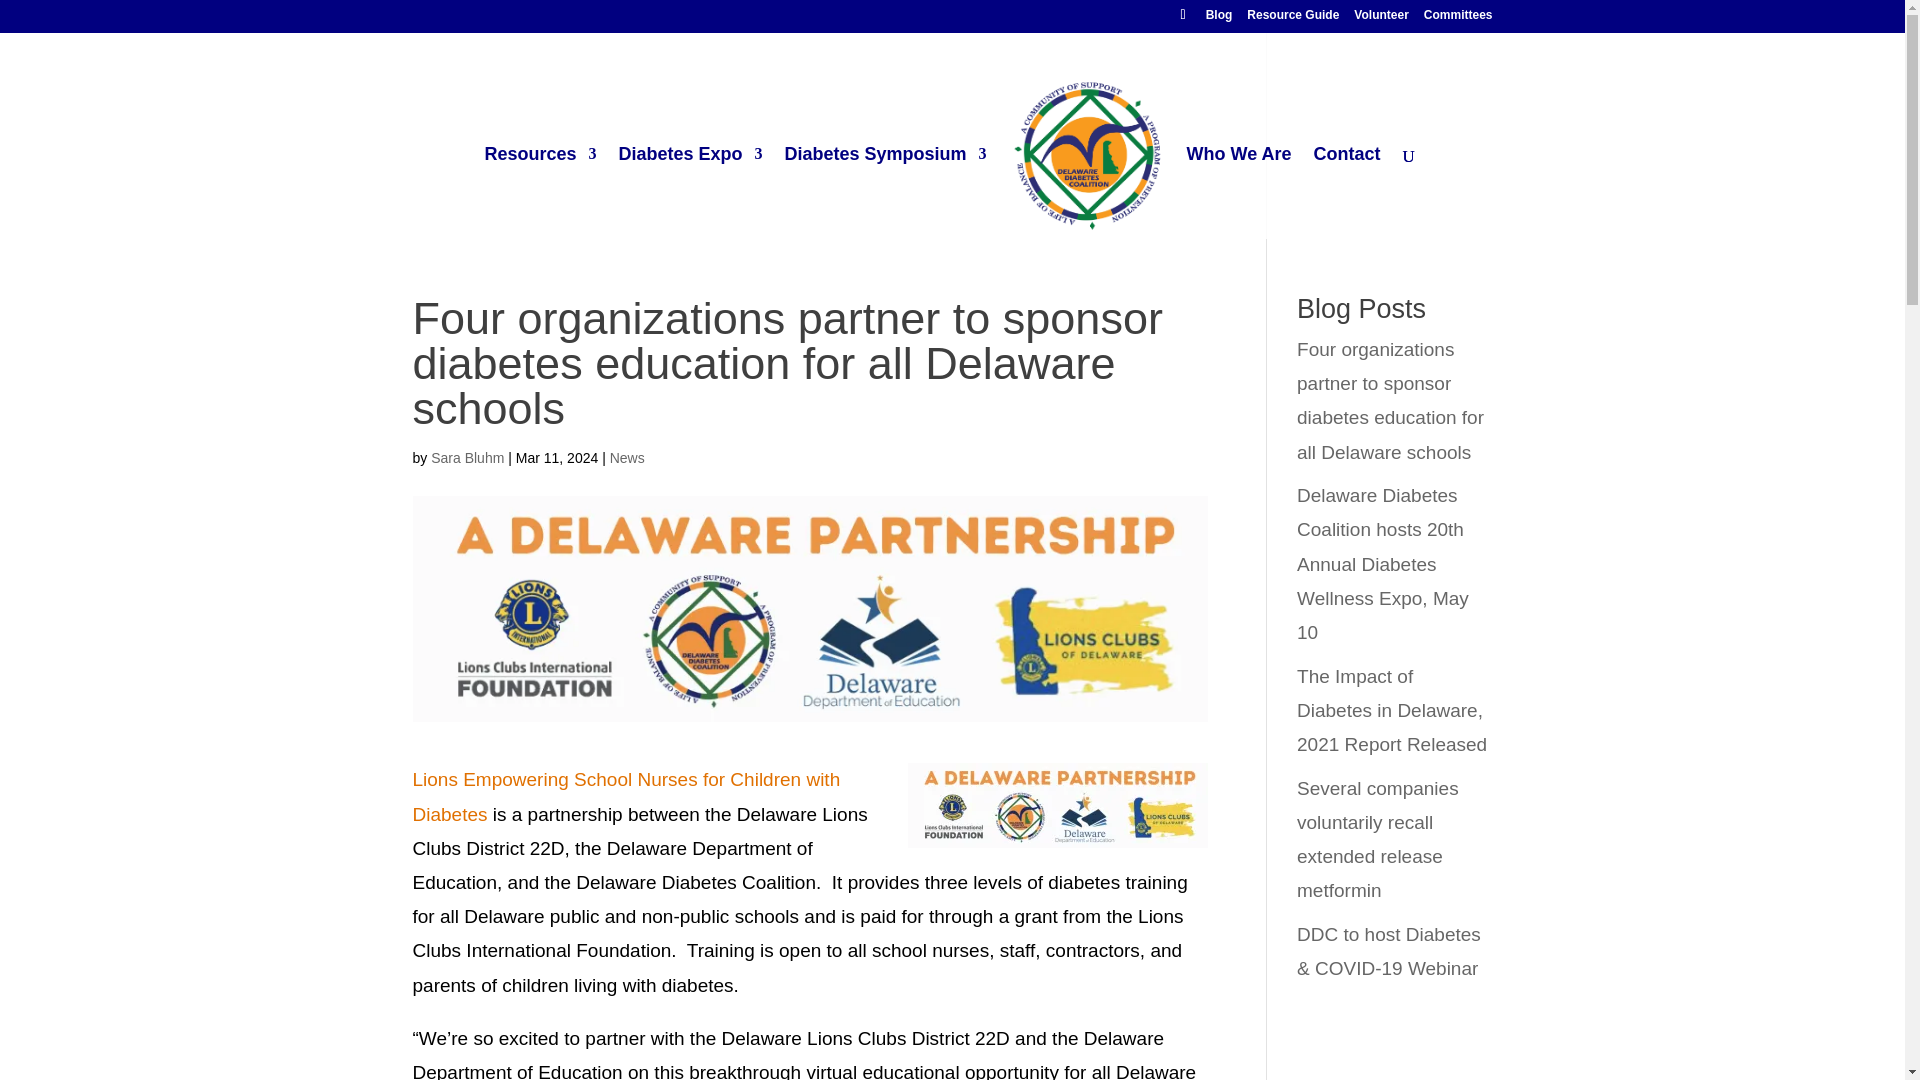 The height and width of the screenshot is (1080, 1920). I want to click on Lions Empowering School Nurses for Children with Diabetes, so click(626, 796).